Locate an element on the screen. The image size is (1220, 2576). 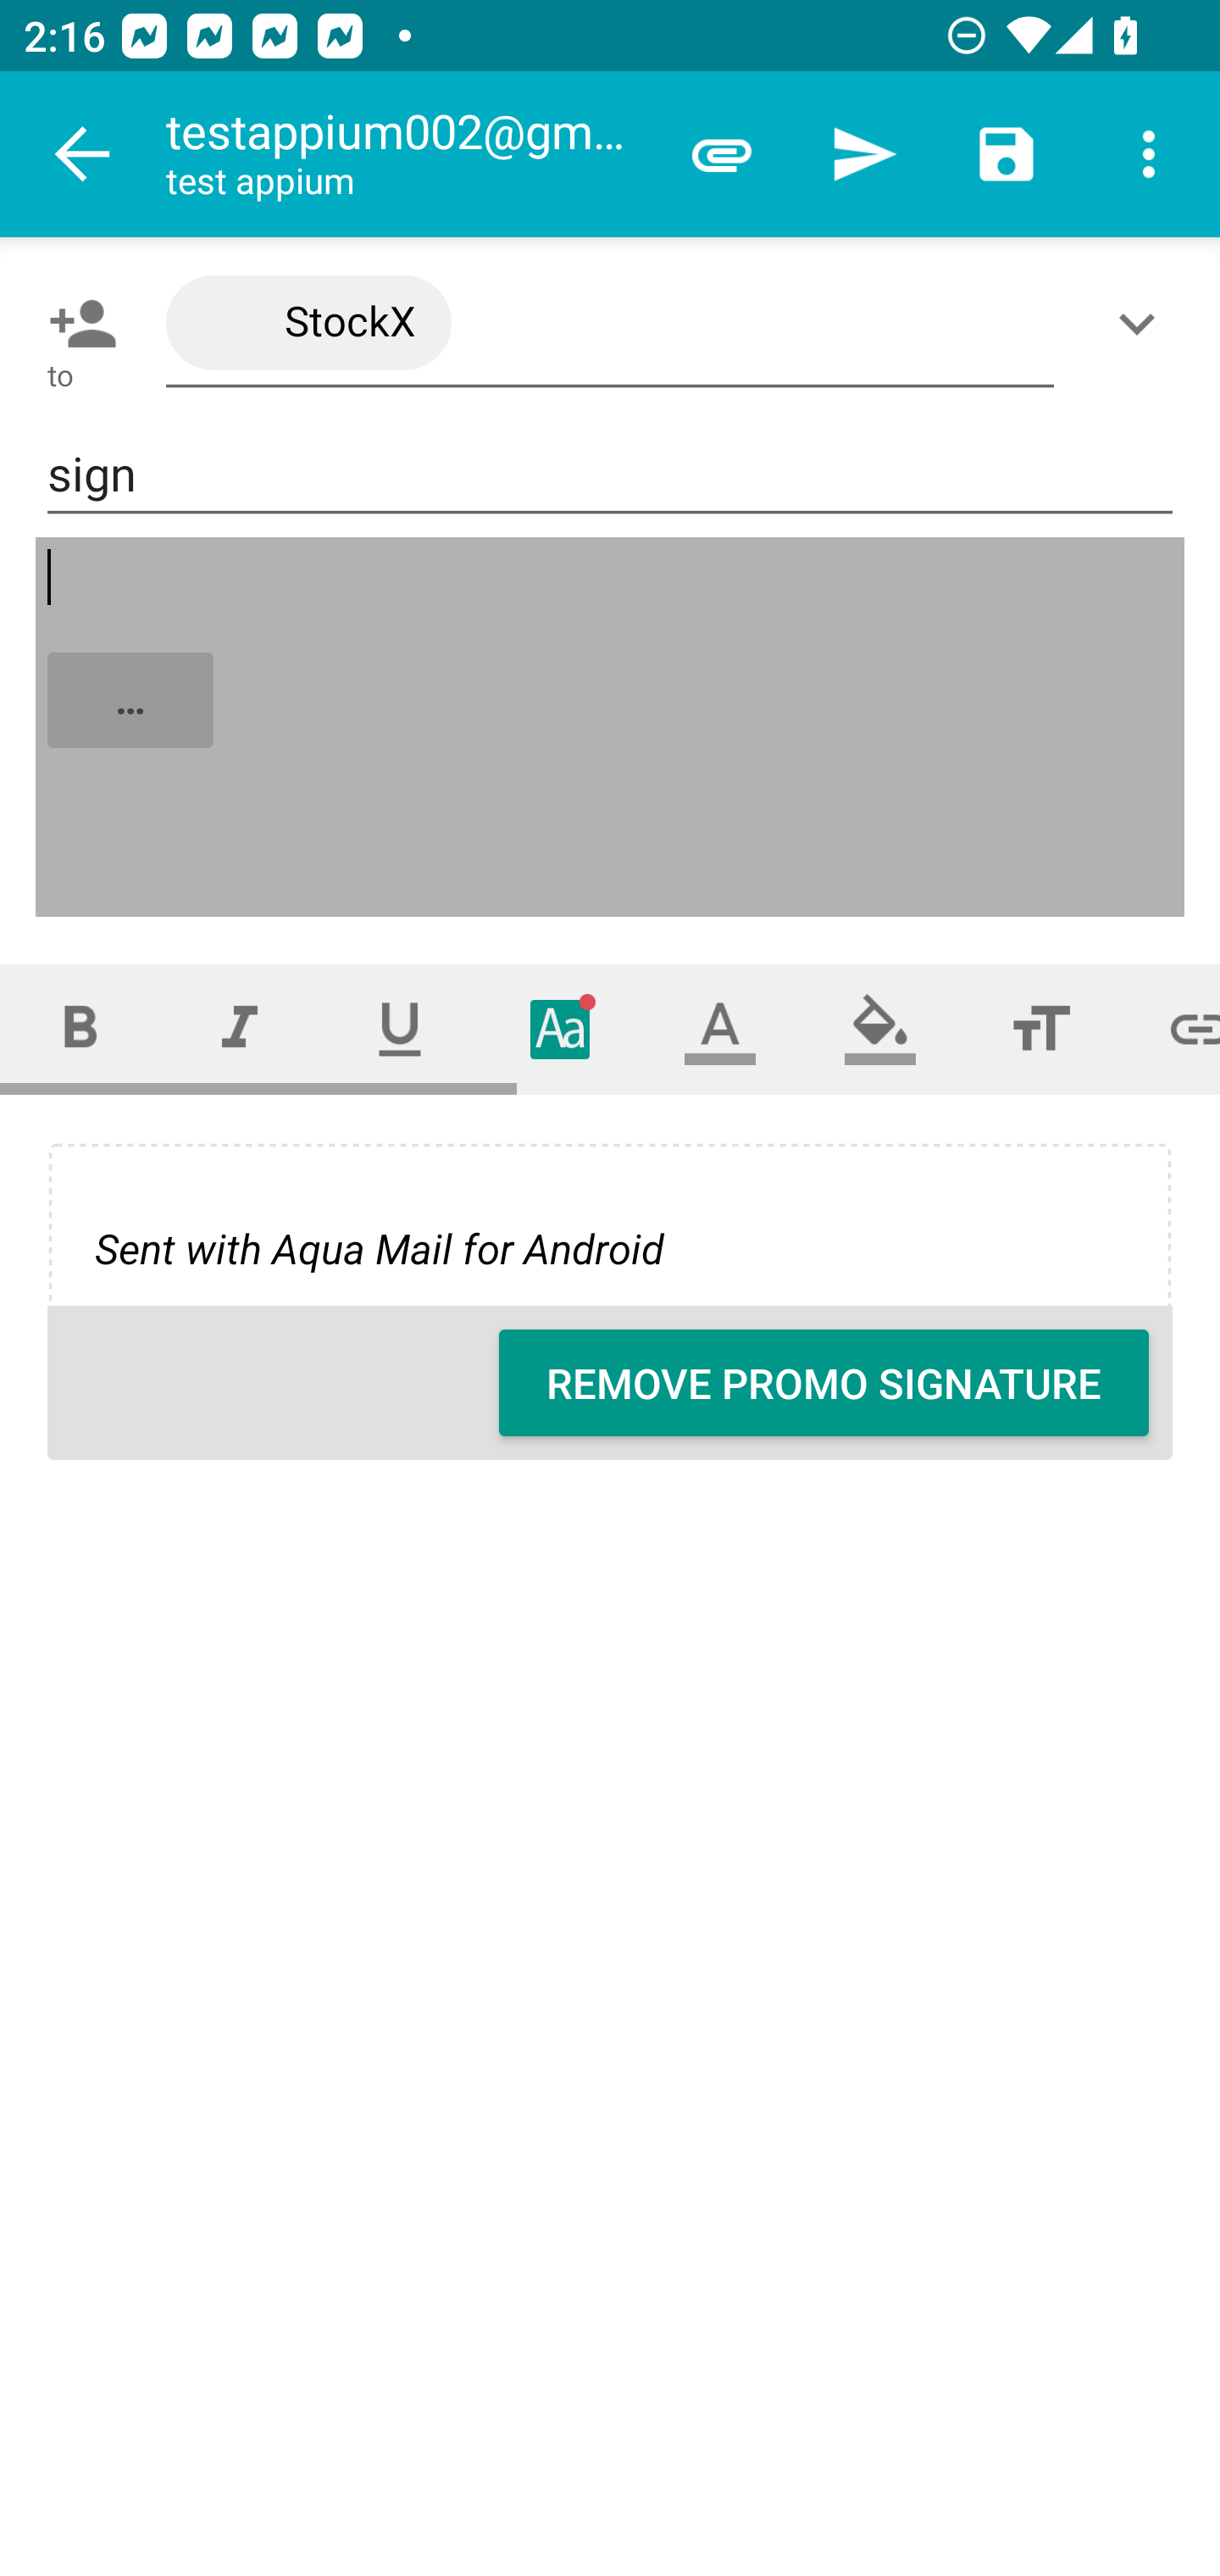
Underline is located at coordinates (400, 1029).